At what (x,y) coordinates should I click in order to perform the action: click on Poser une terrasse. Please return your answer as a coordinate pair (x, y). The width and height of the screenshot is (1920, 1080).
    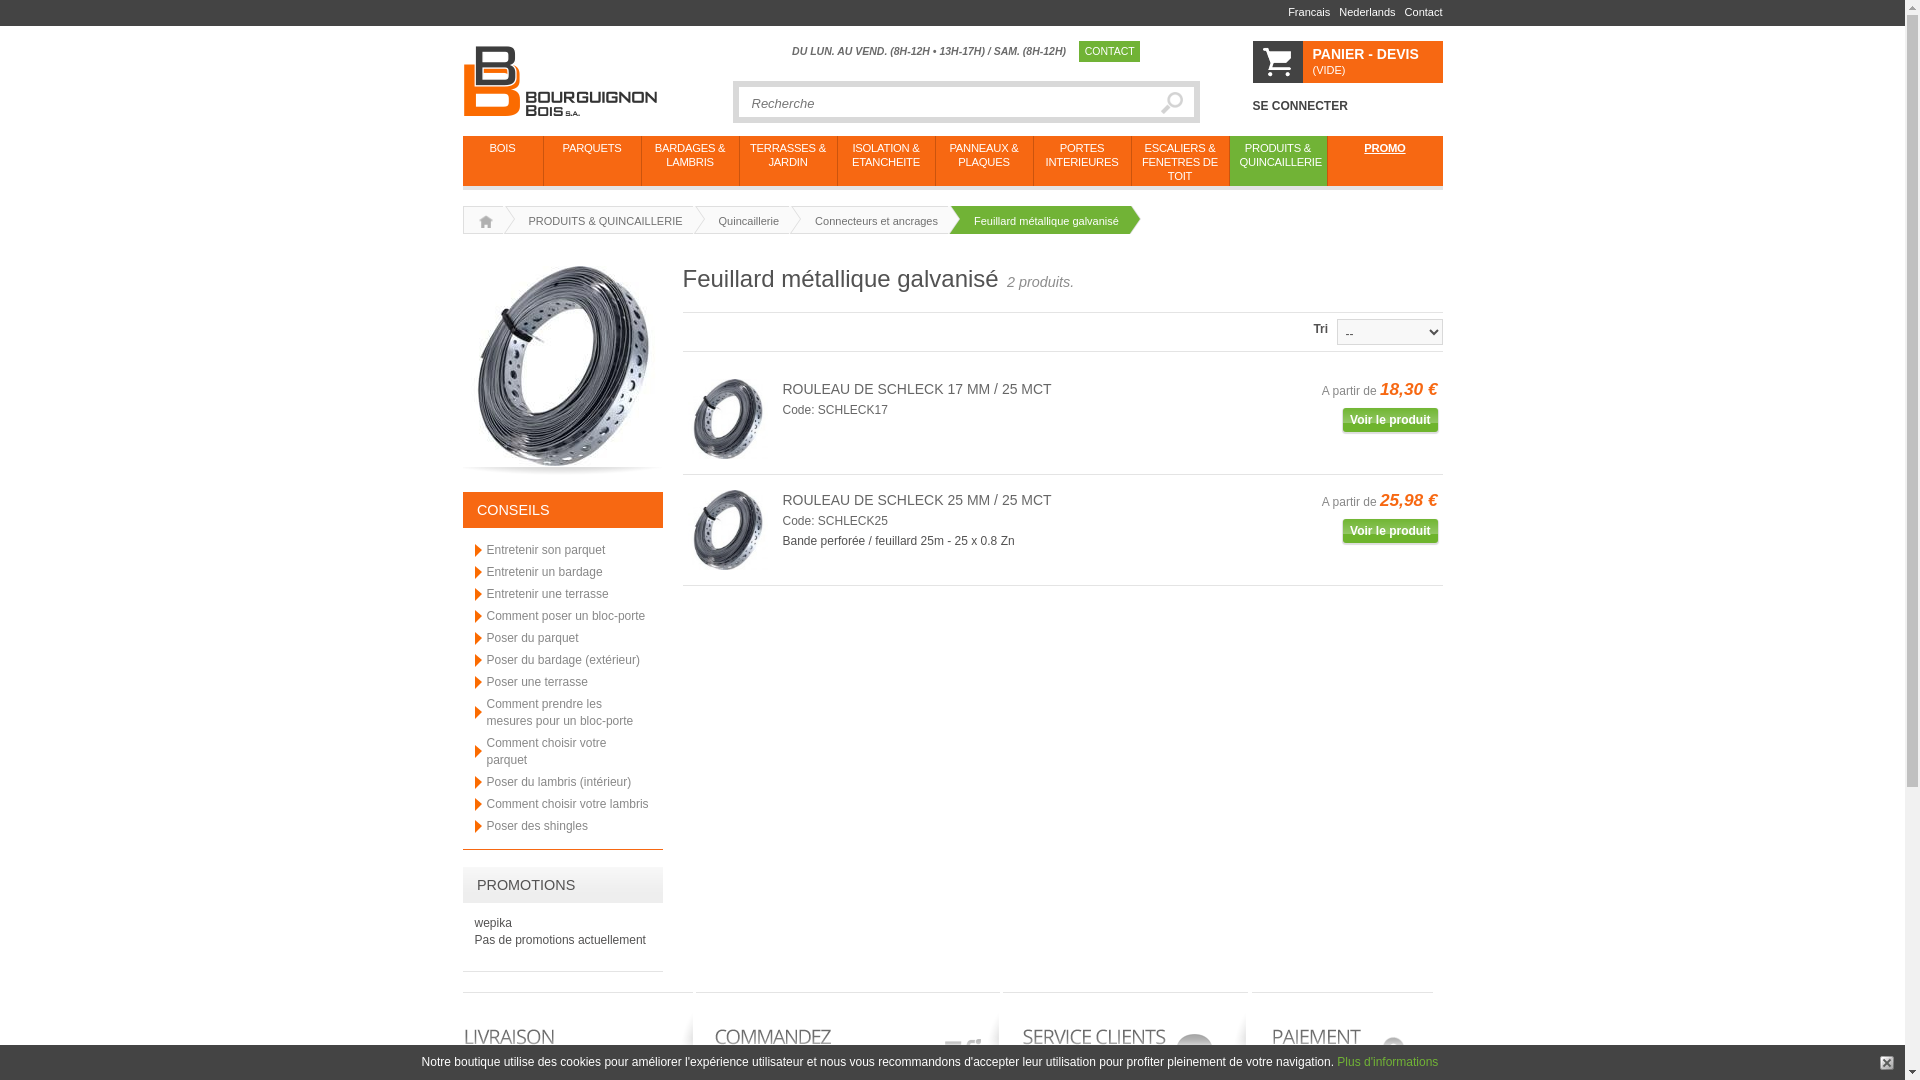
    Looking at the image, I should click on (536, 682).